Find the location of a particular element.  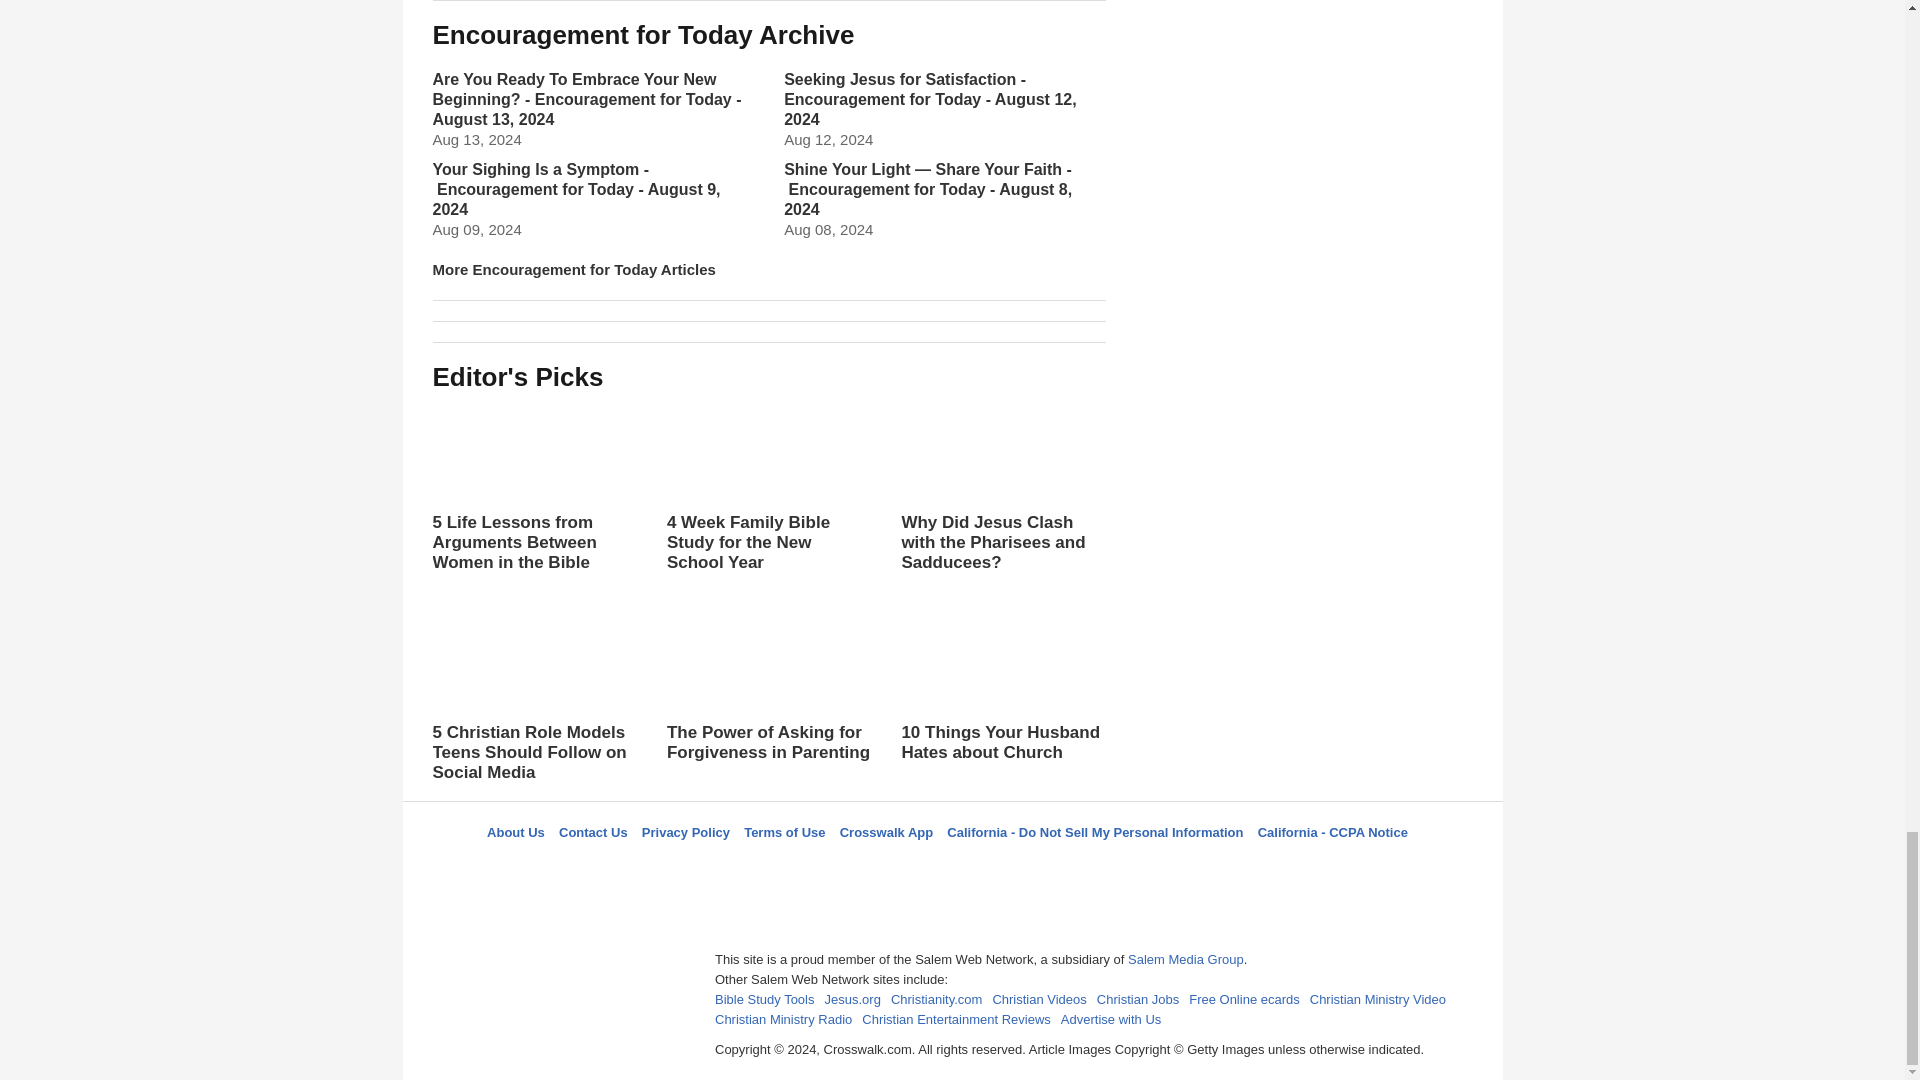

Pinterest is located at coordinates (999, 868).